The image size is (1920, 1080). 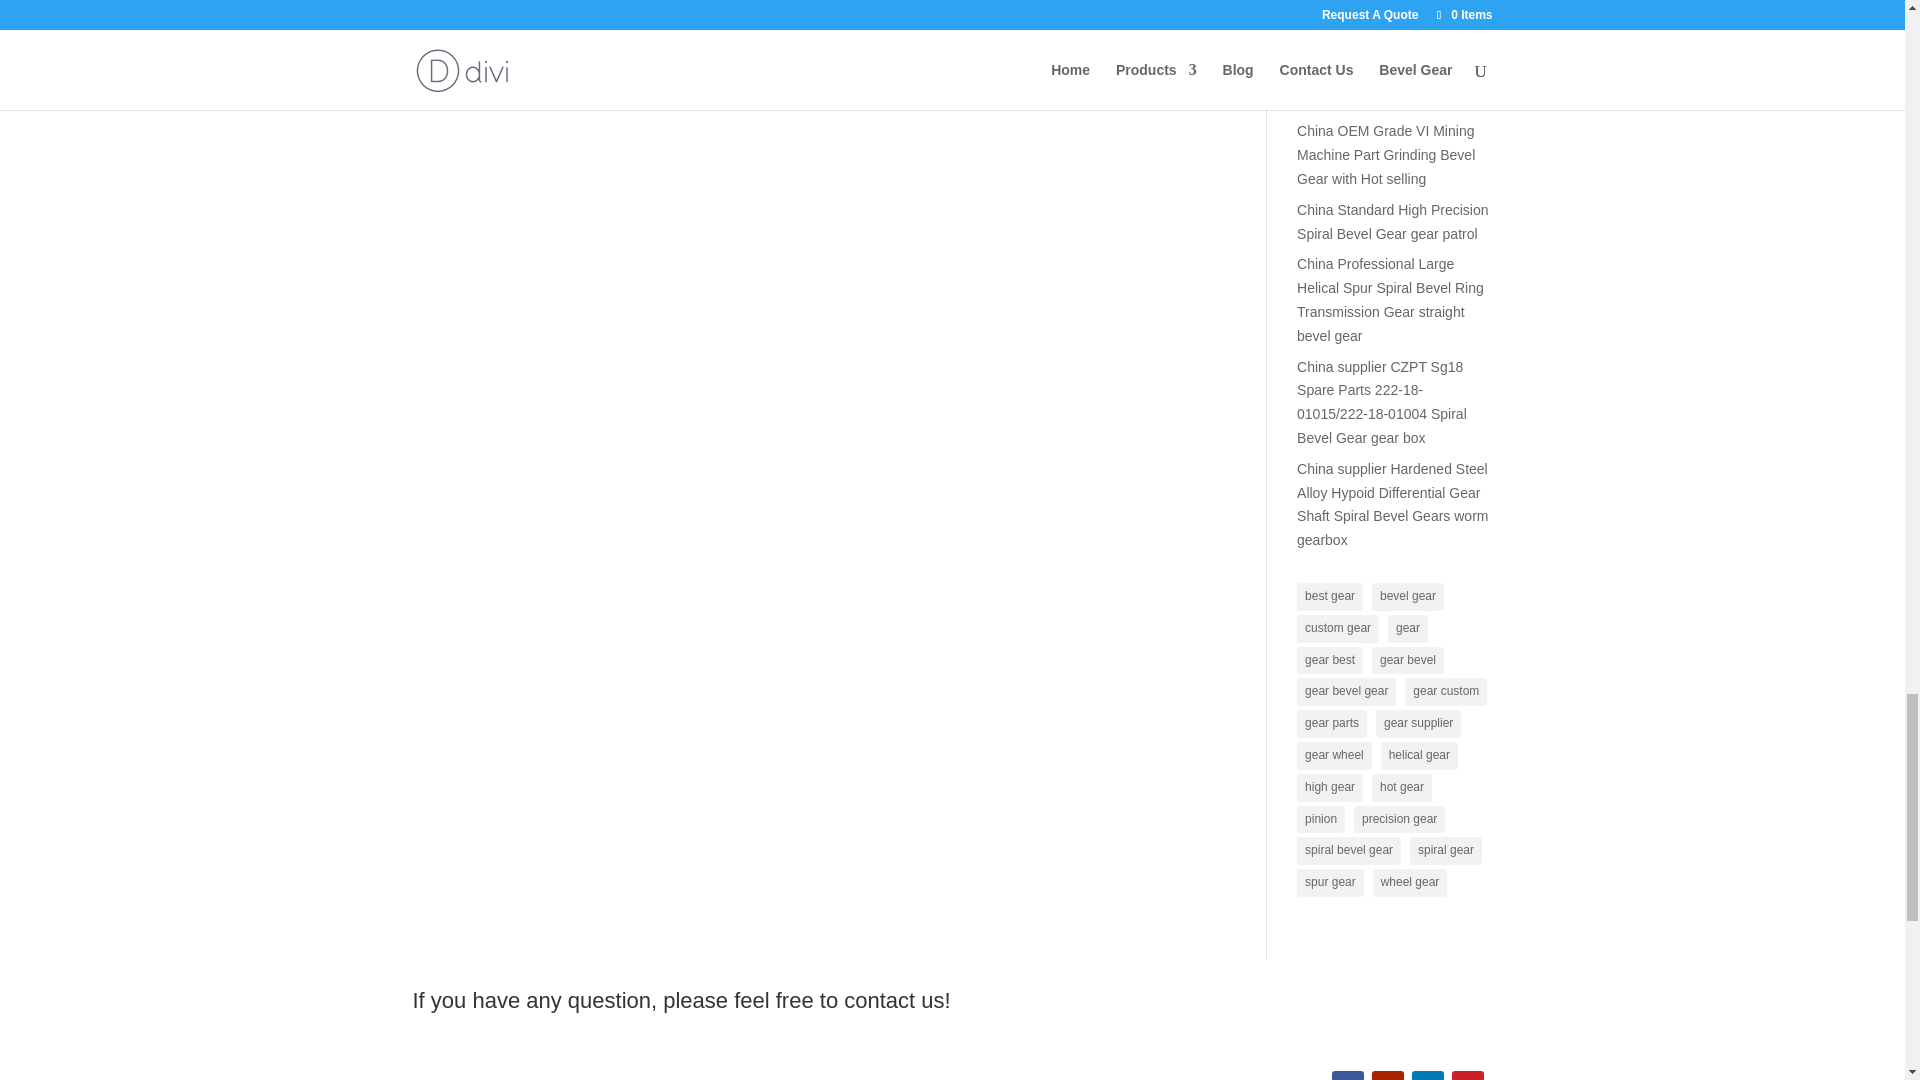 I want to click on Follow on Facebook, so click(x=1348, y=1076).